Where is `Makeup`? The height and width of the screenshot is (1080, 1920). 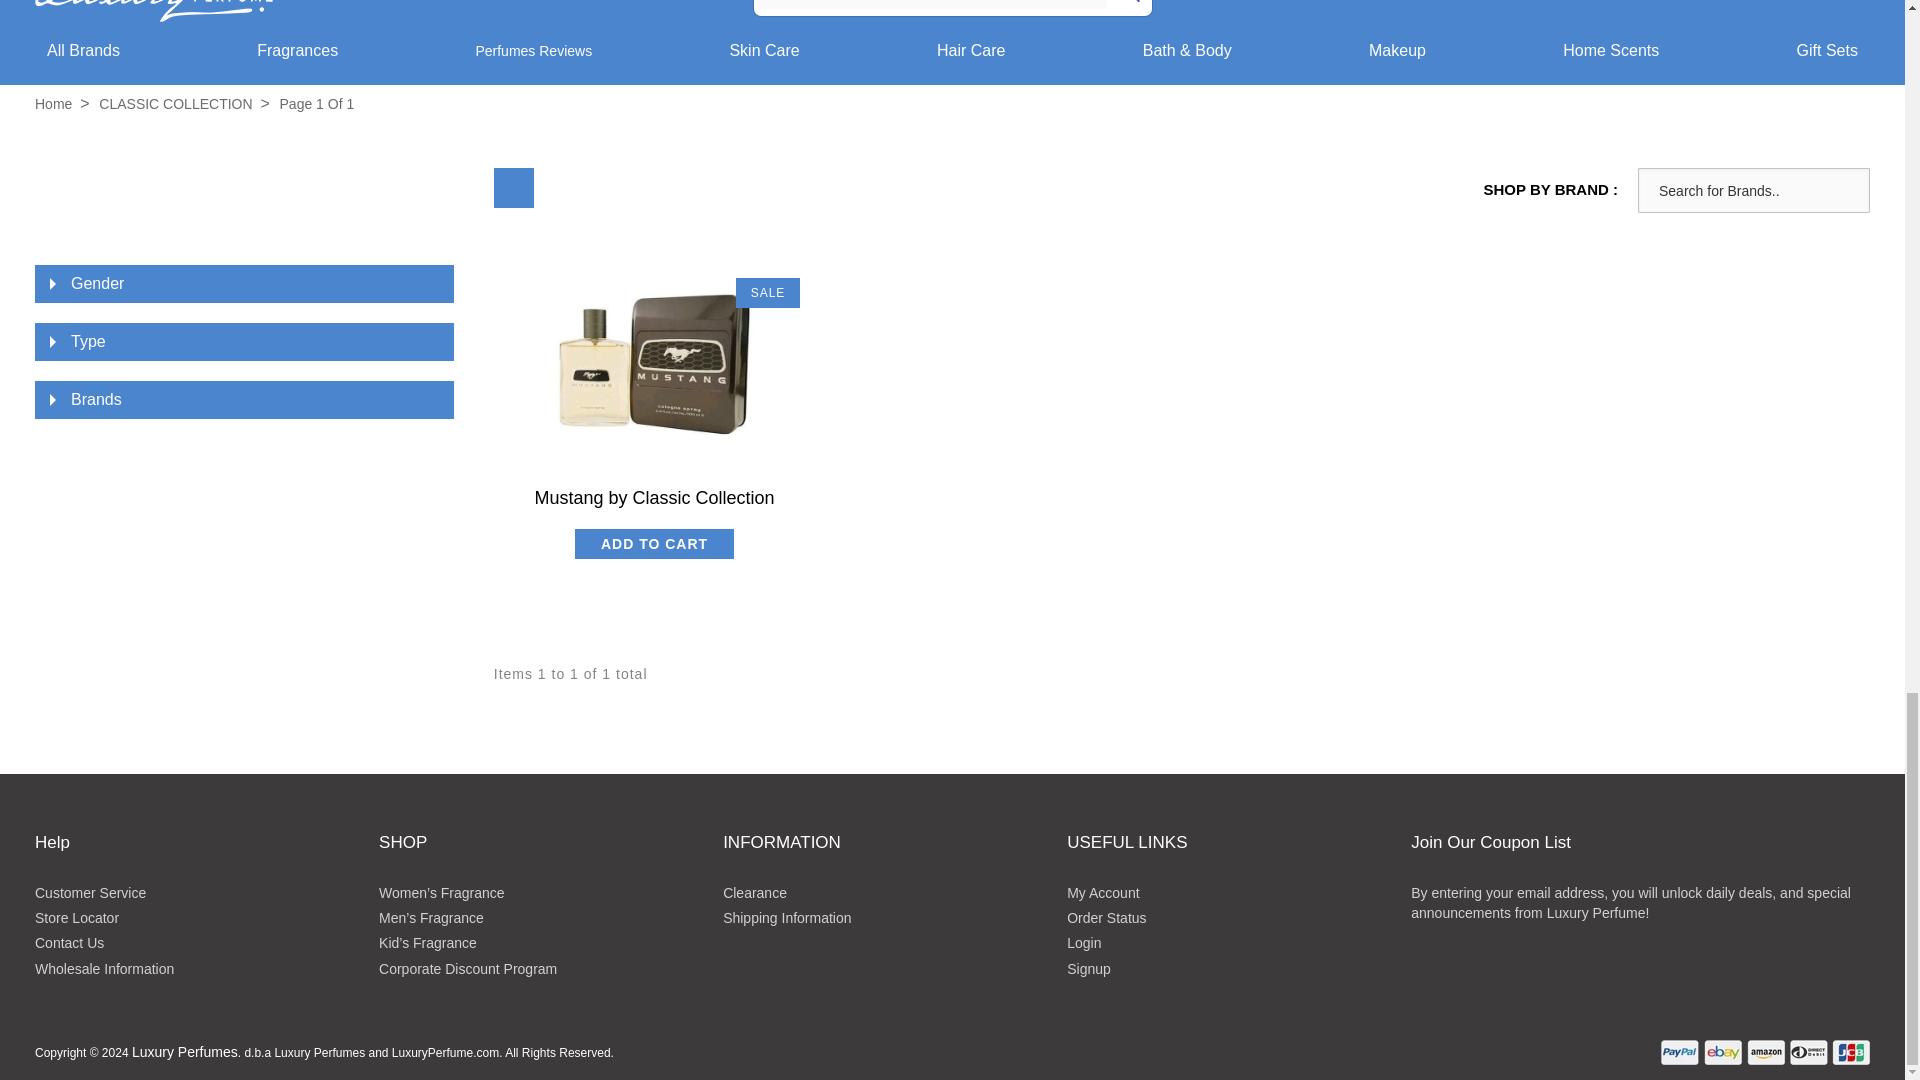 Makeup is located at coordinates (1397, 50).